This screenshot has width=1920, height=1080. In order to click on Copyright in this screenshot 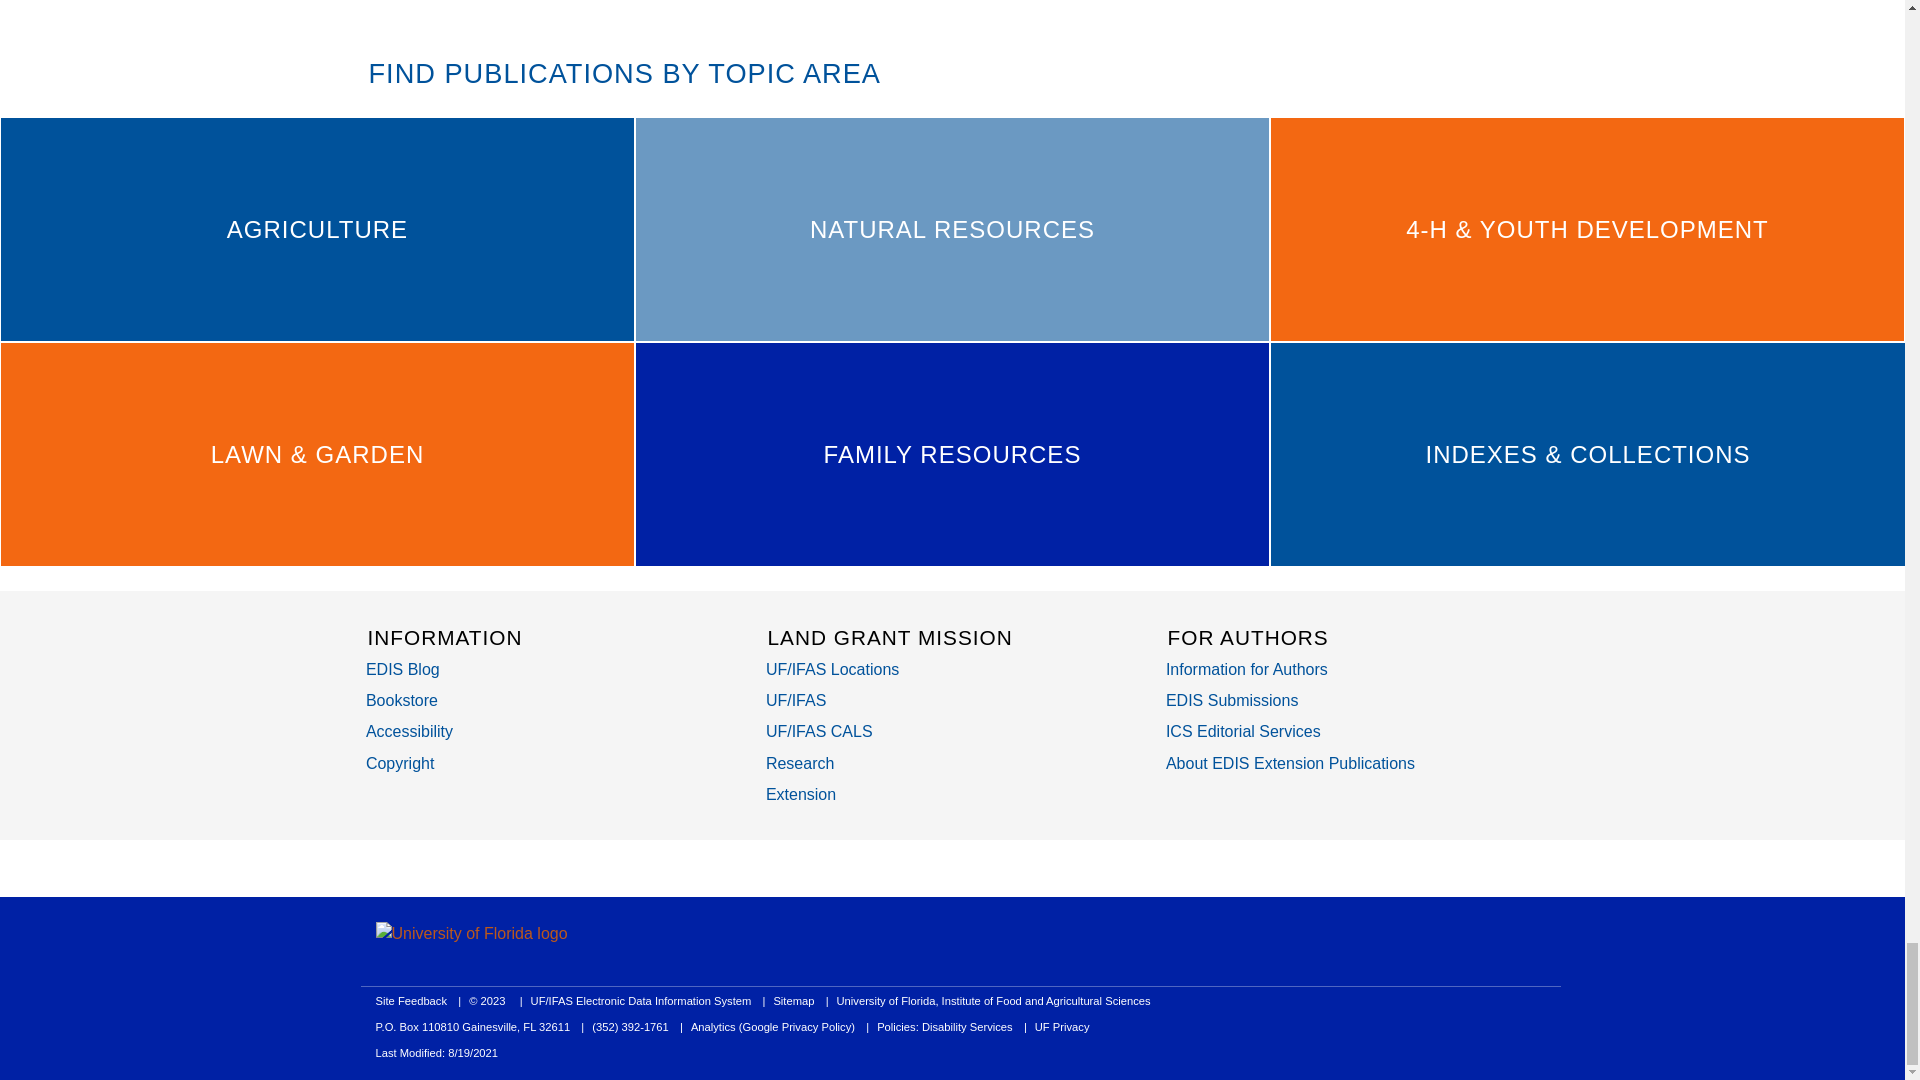, I will do `click(400, 762)`.